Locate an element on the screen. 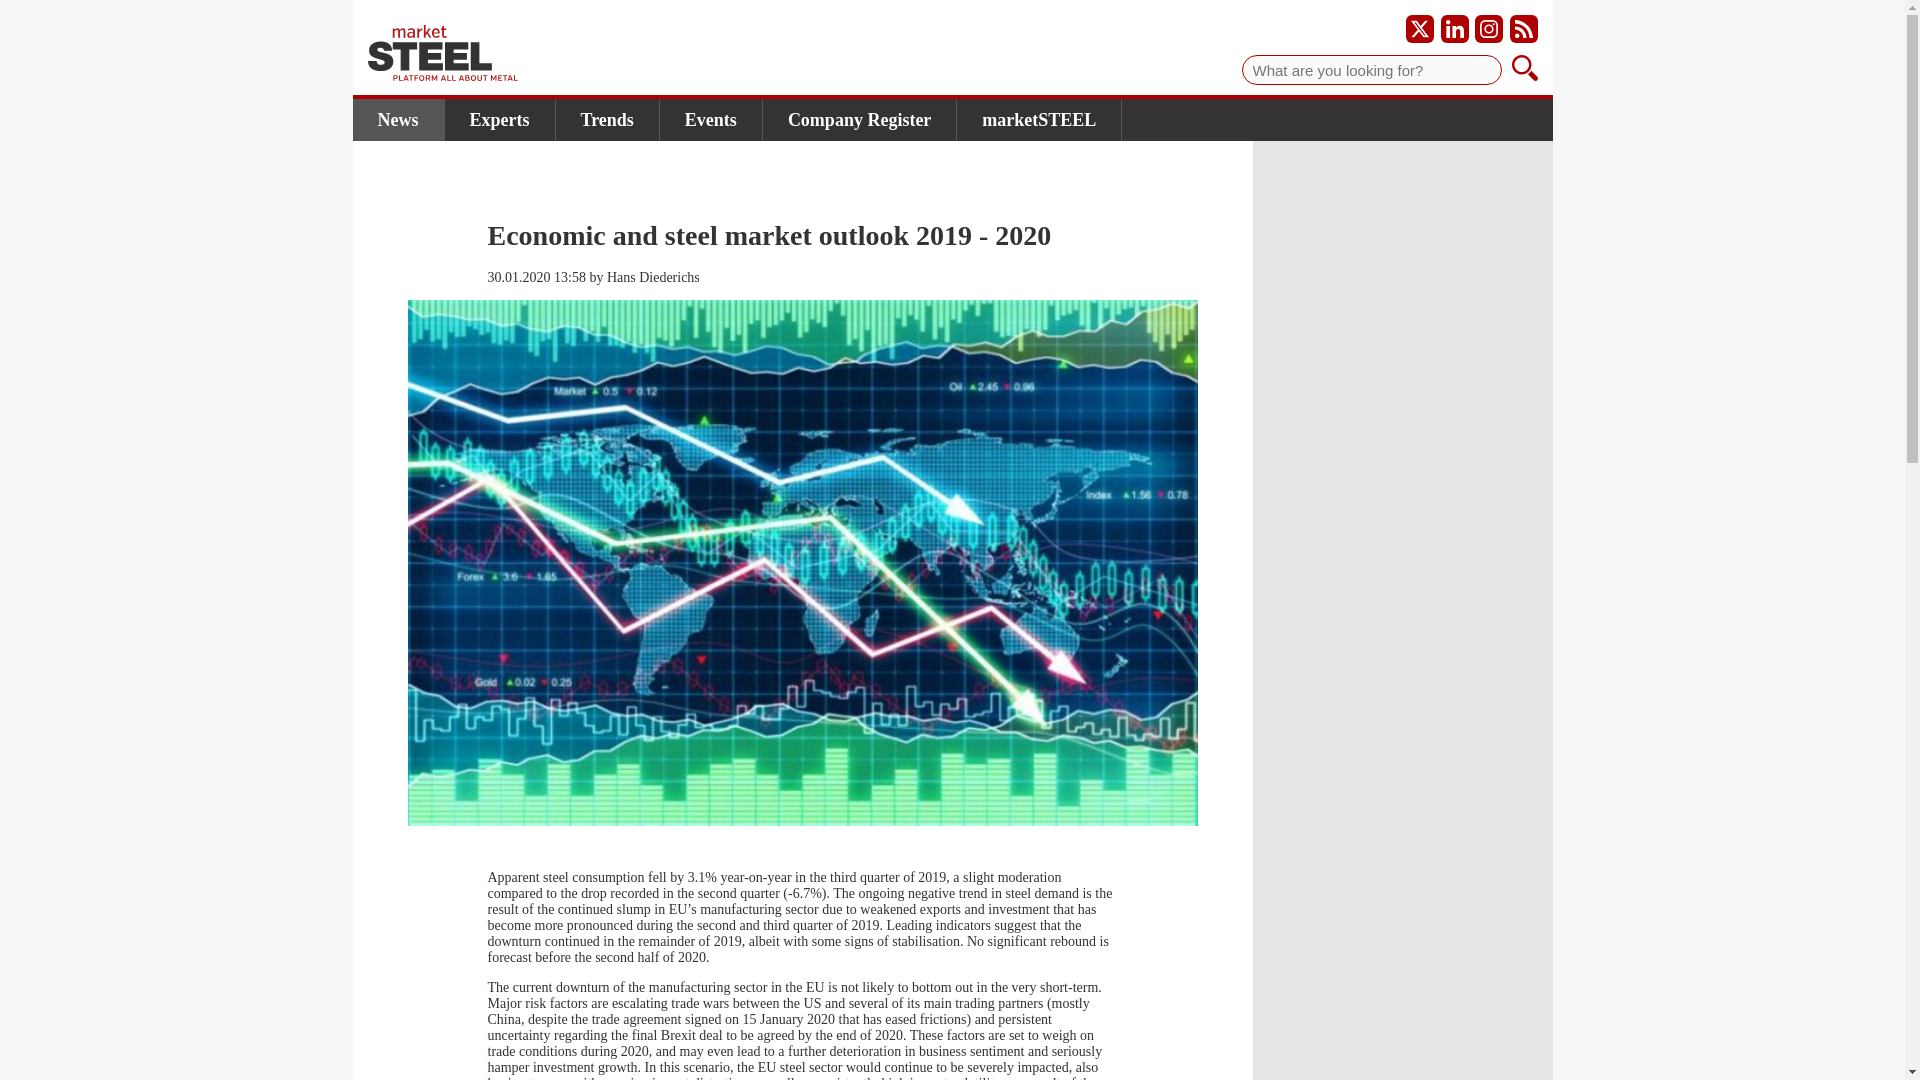 This screenshot has height=1080, width=1920. News is located at coordinates (397, 120).